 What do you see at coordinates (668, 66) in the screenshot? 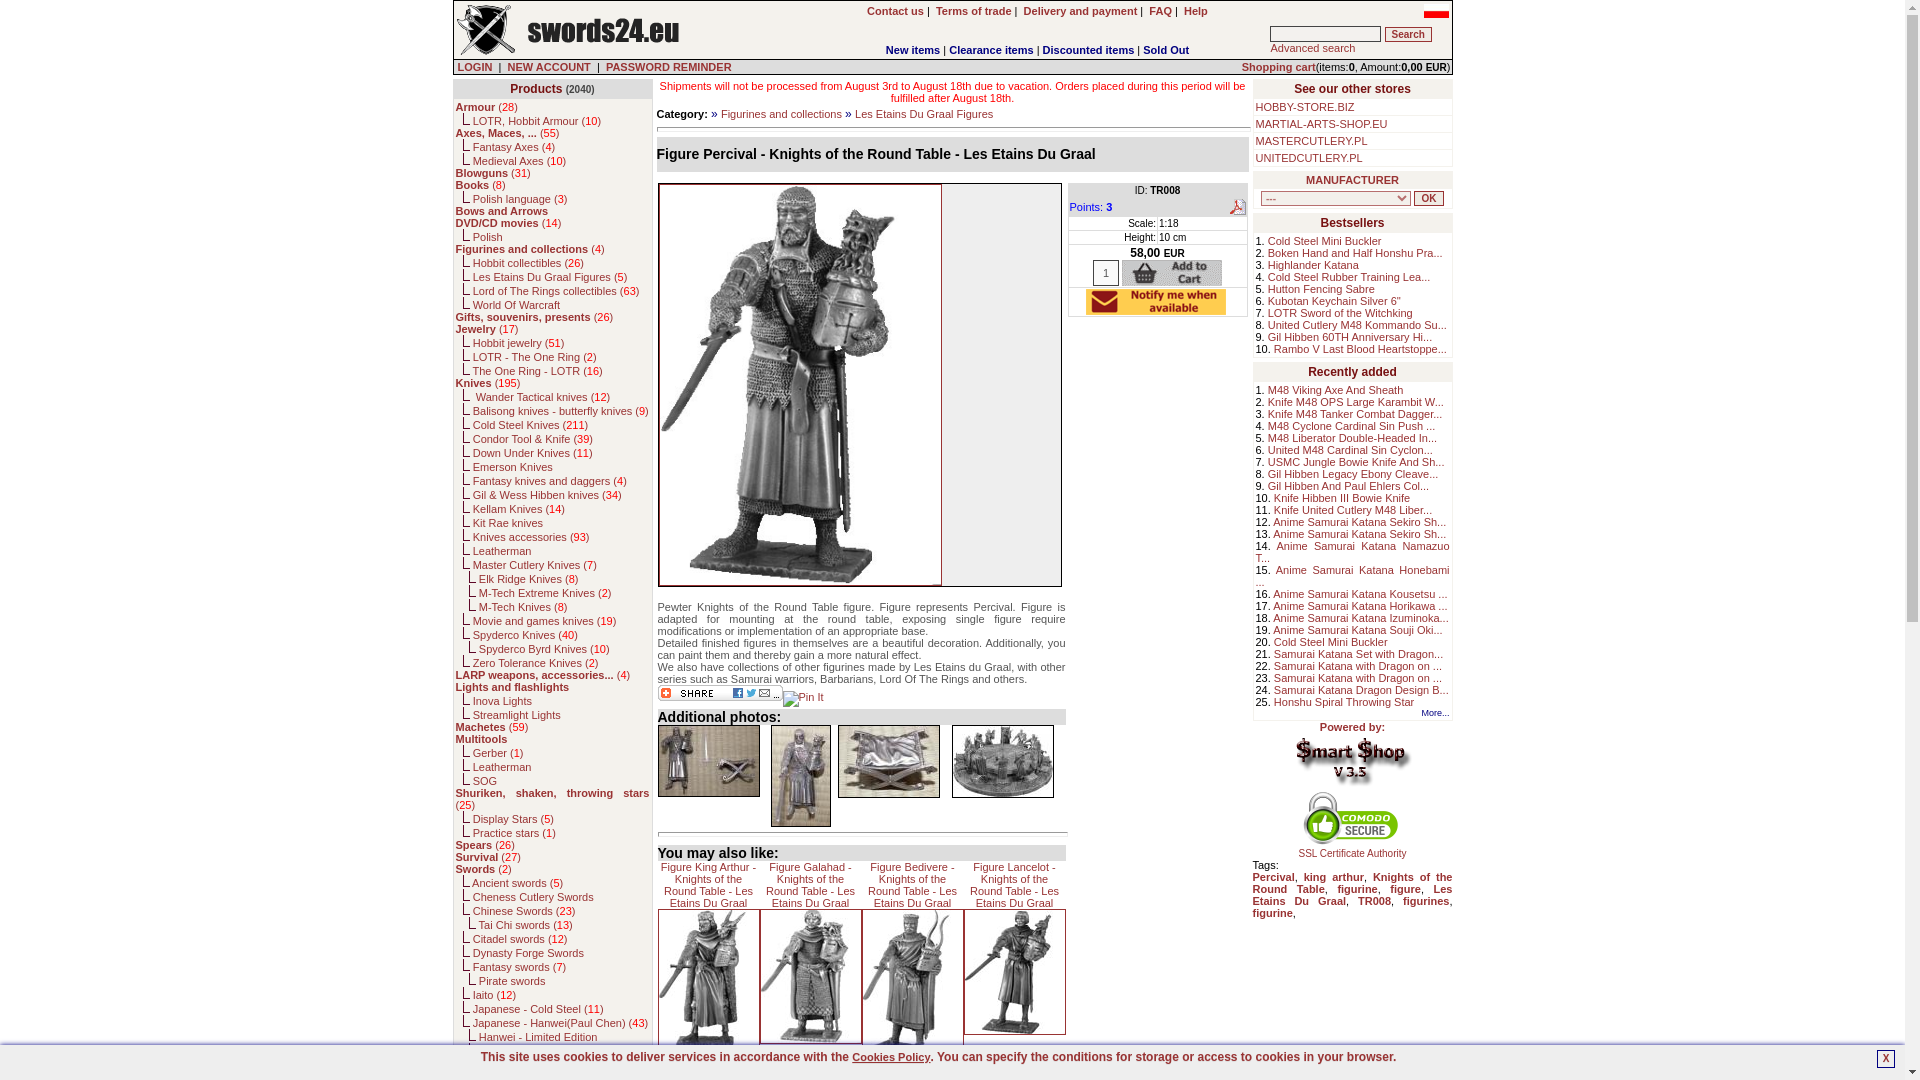
I see `Forgot your password?` at bounding box center [668, 66].